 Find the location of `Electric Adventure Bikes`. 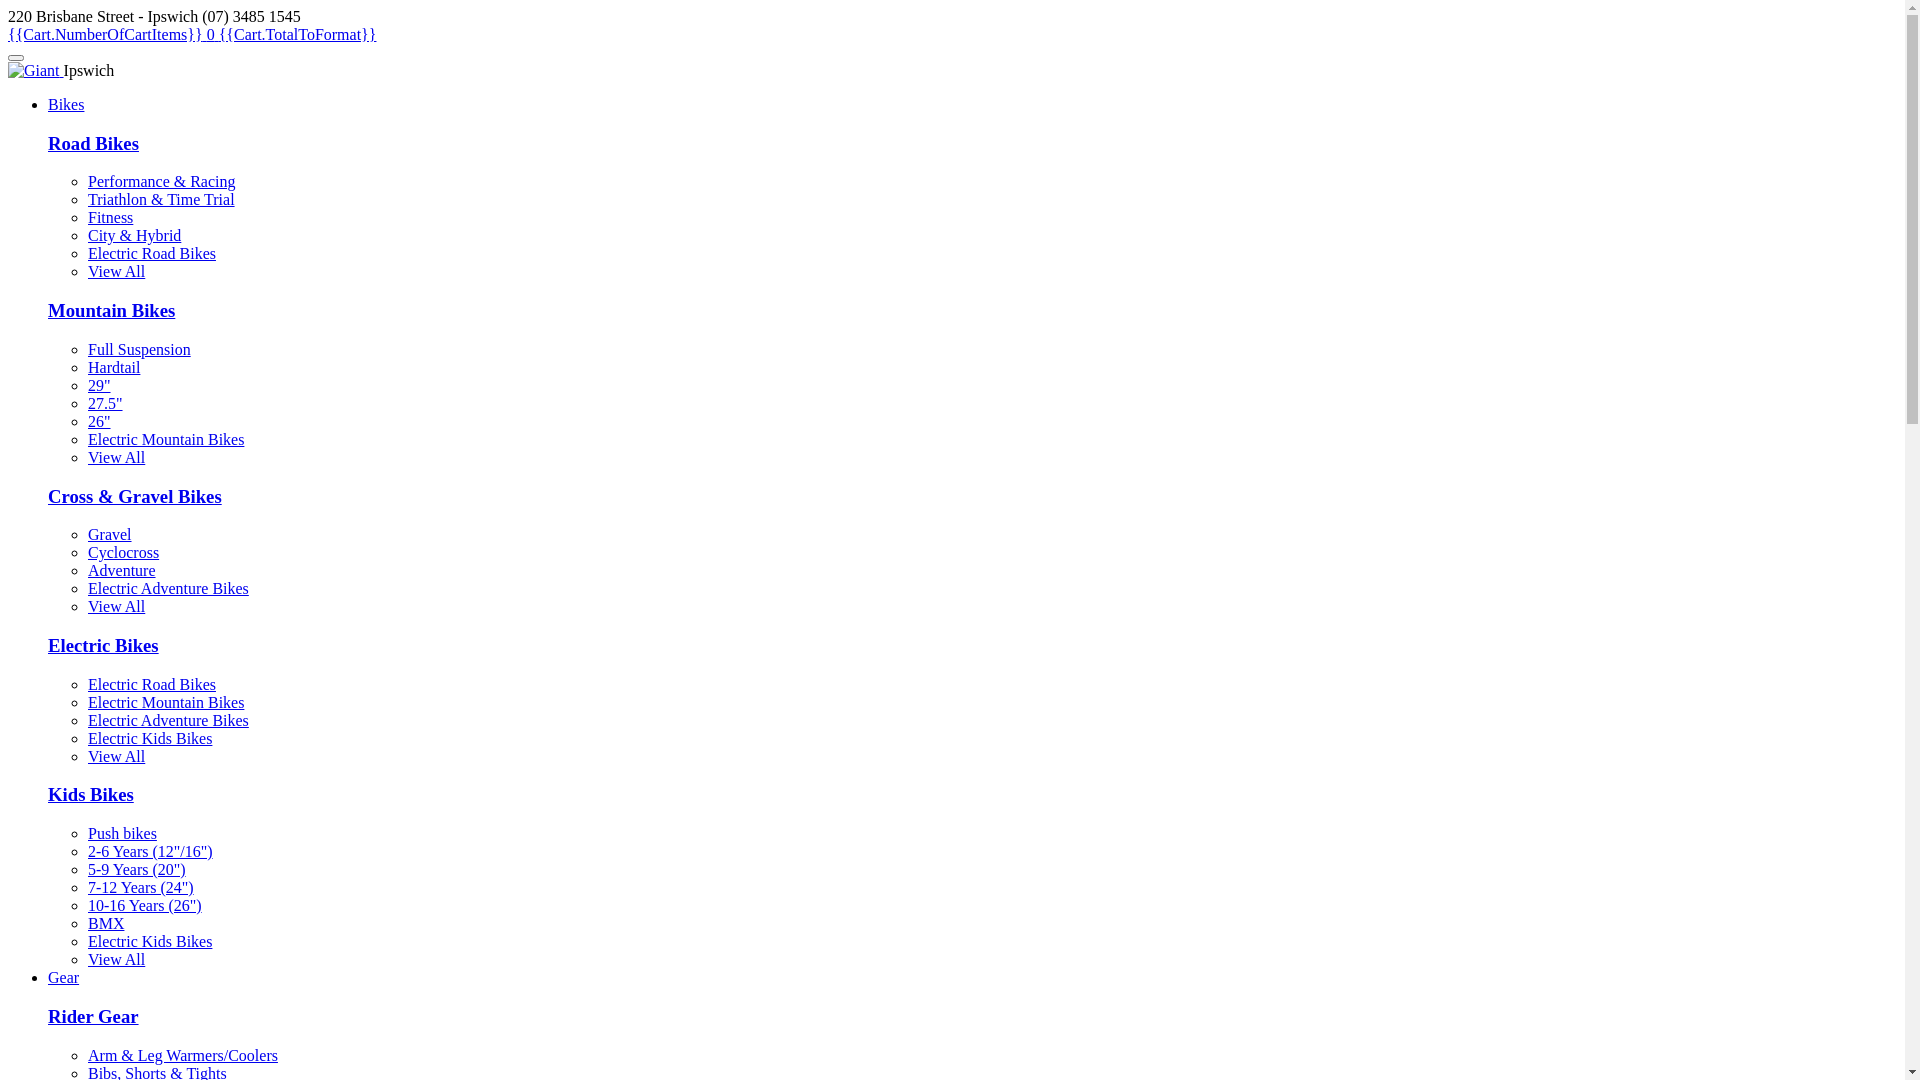

Electric Adventure Bikes is located at coordinates (168, 720).